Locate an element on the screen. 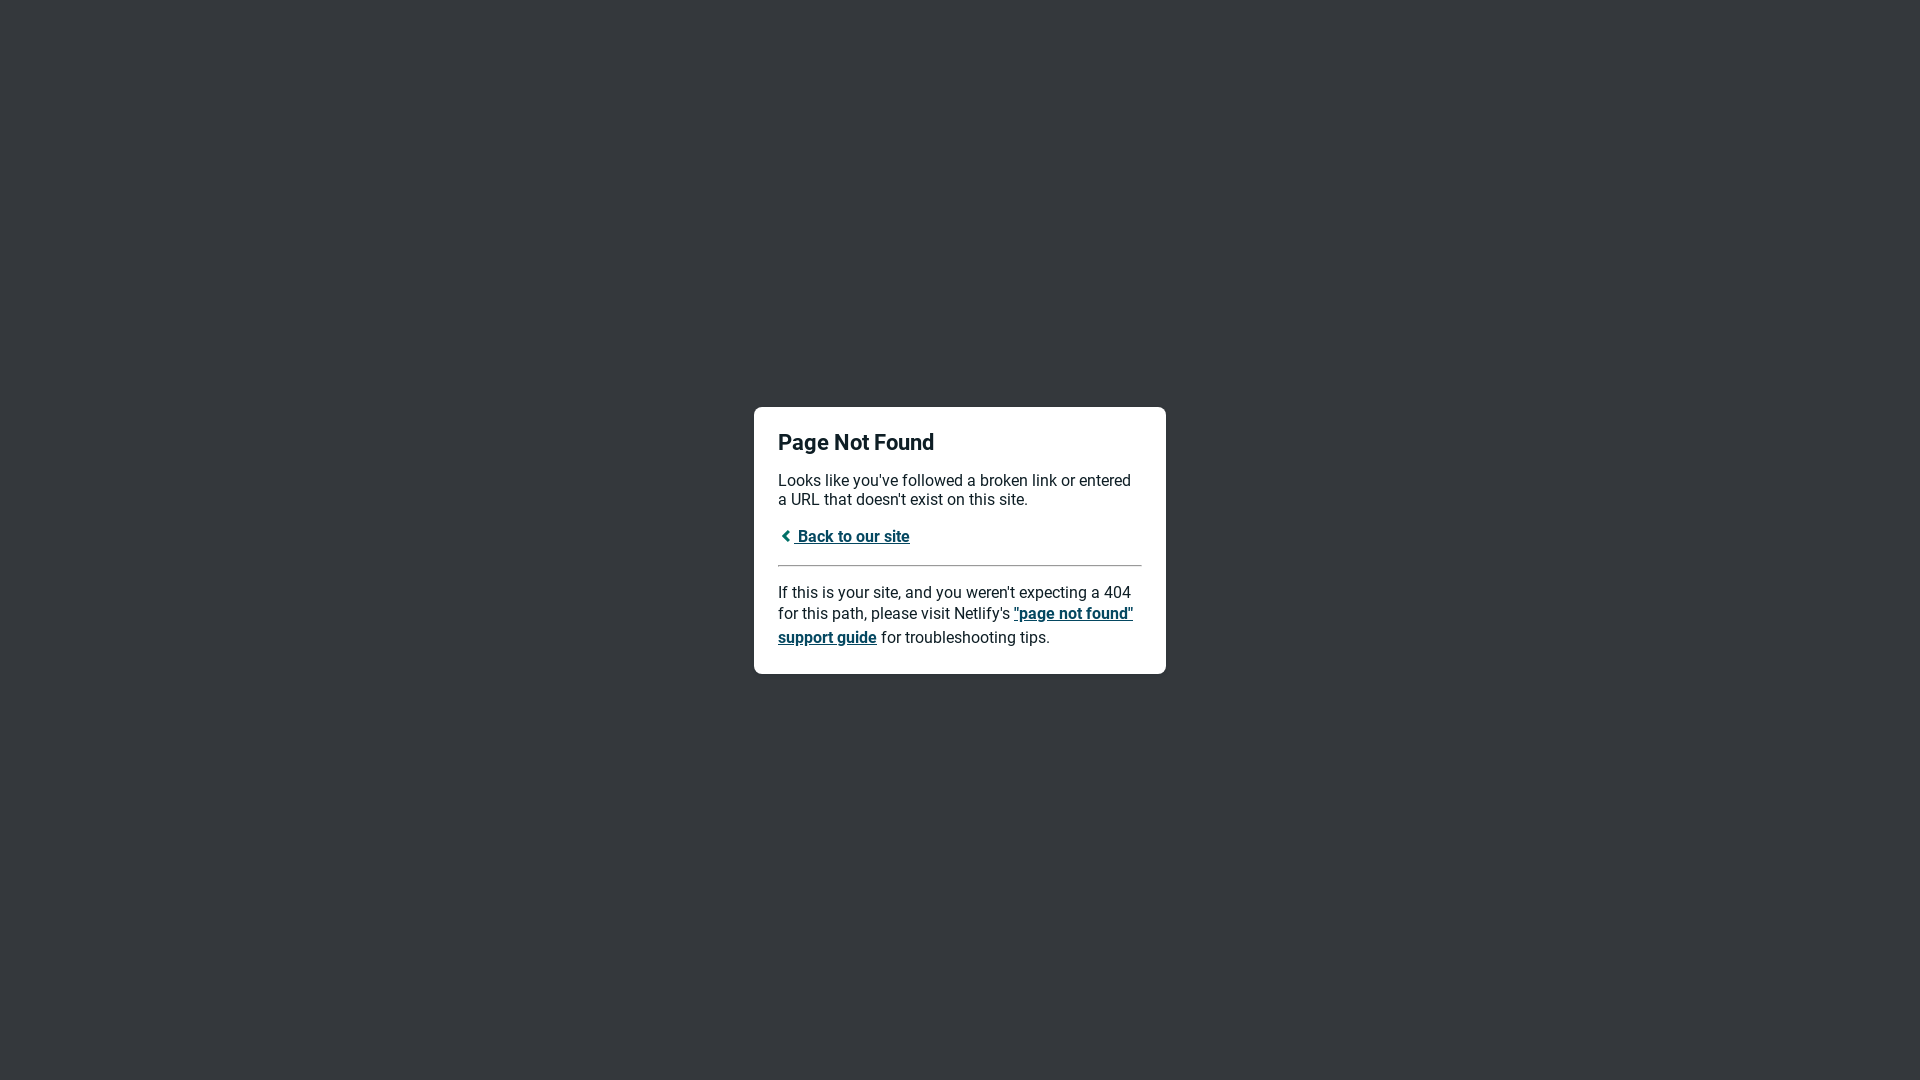  Back to our site is located at coordinates (844, 536).